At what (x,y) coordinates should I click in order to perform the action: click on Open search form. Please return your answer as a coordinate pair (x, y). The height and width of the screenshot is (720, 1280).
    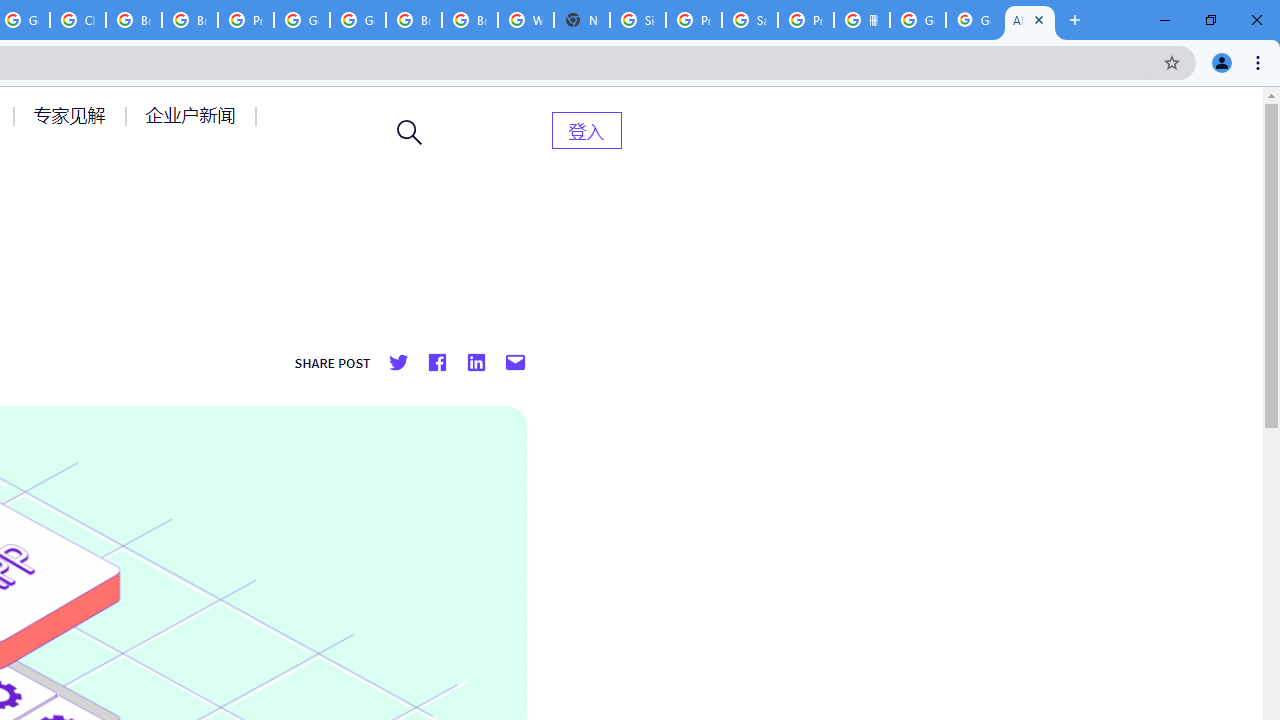
    Looking at the image, I should click on (410, 132).